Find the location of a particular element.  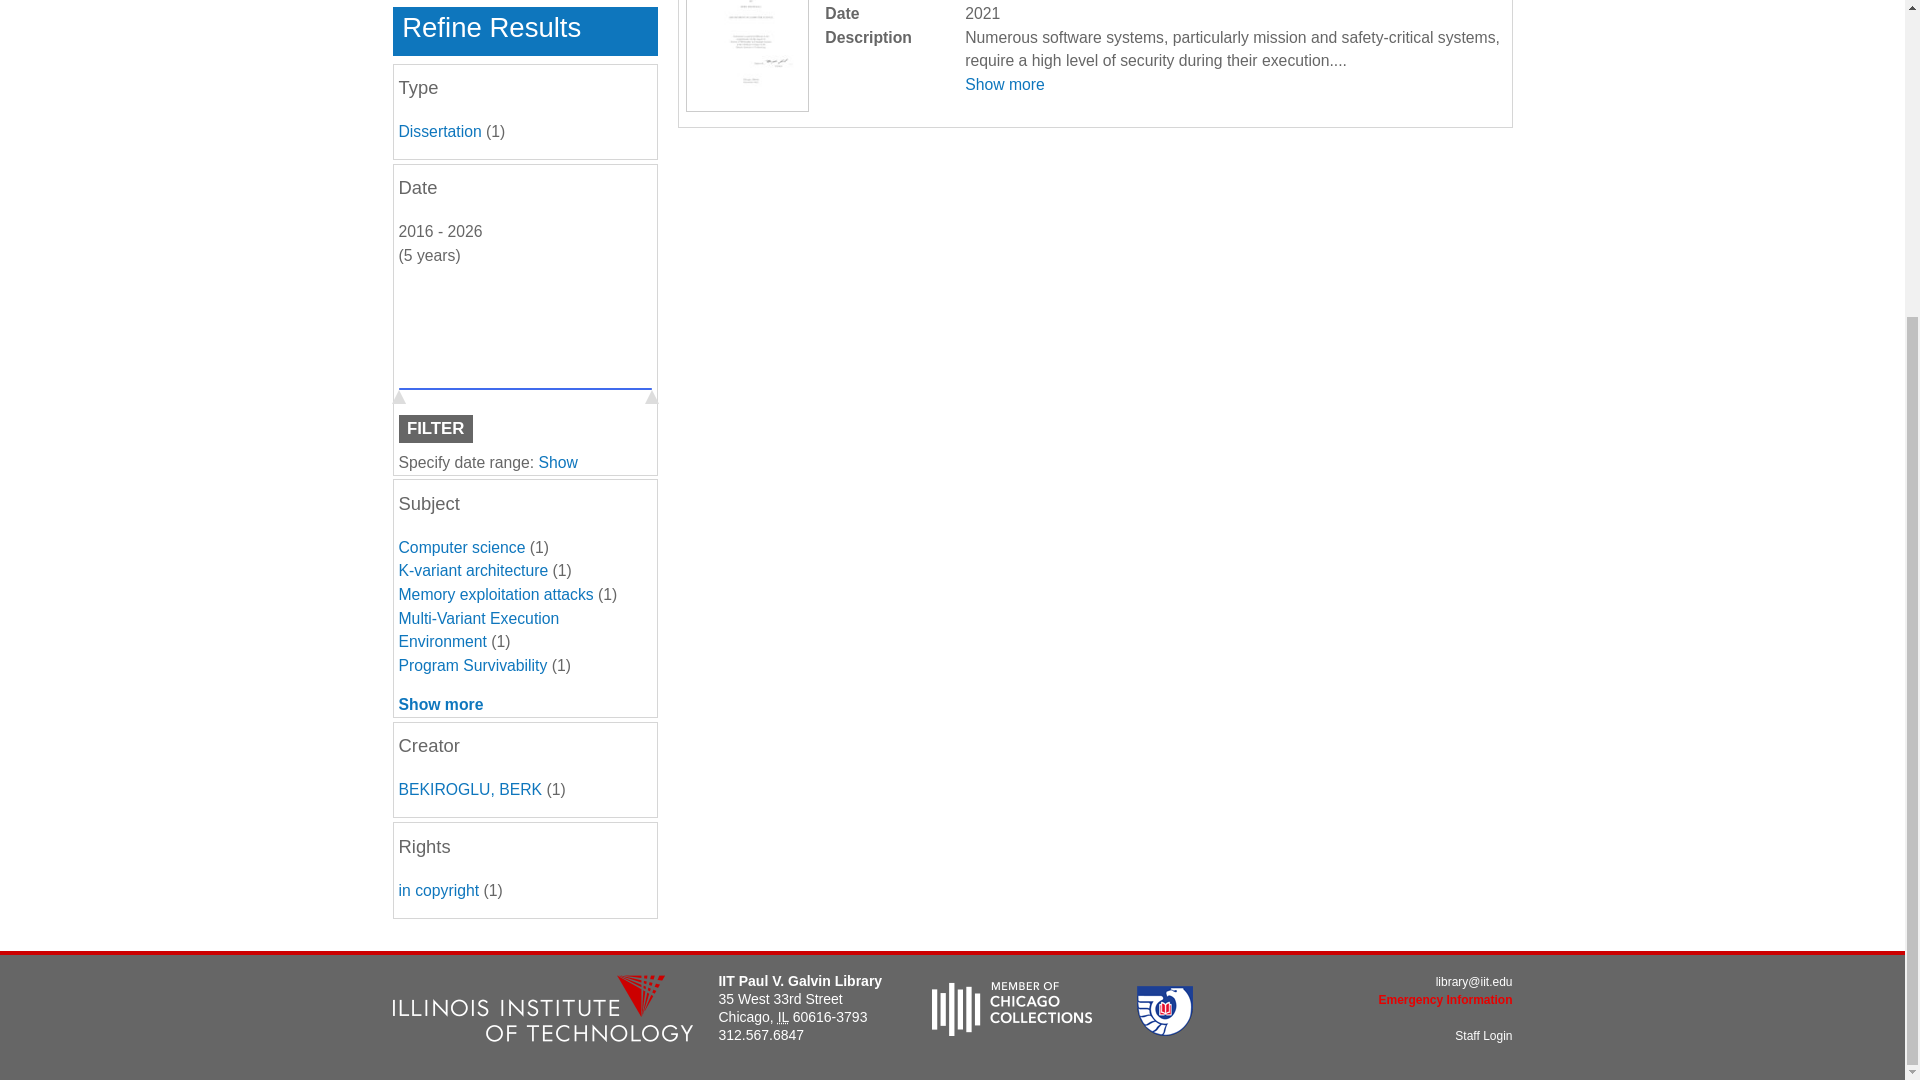

Multi-Variant Execution Environment is located at coordinates (478, 630).